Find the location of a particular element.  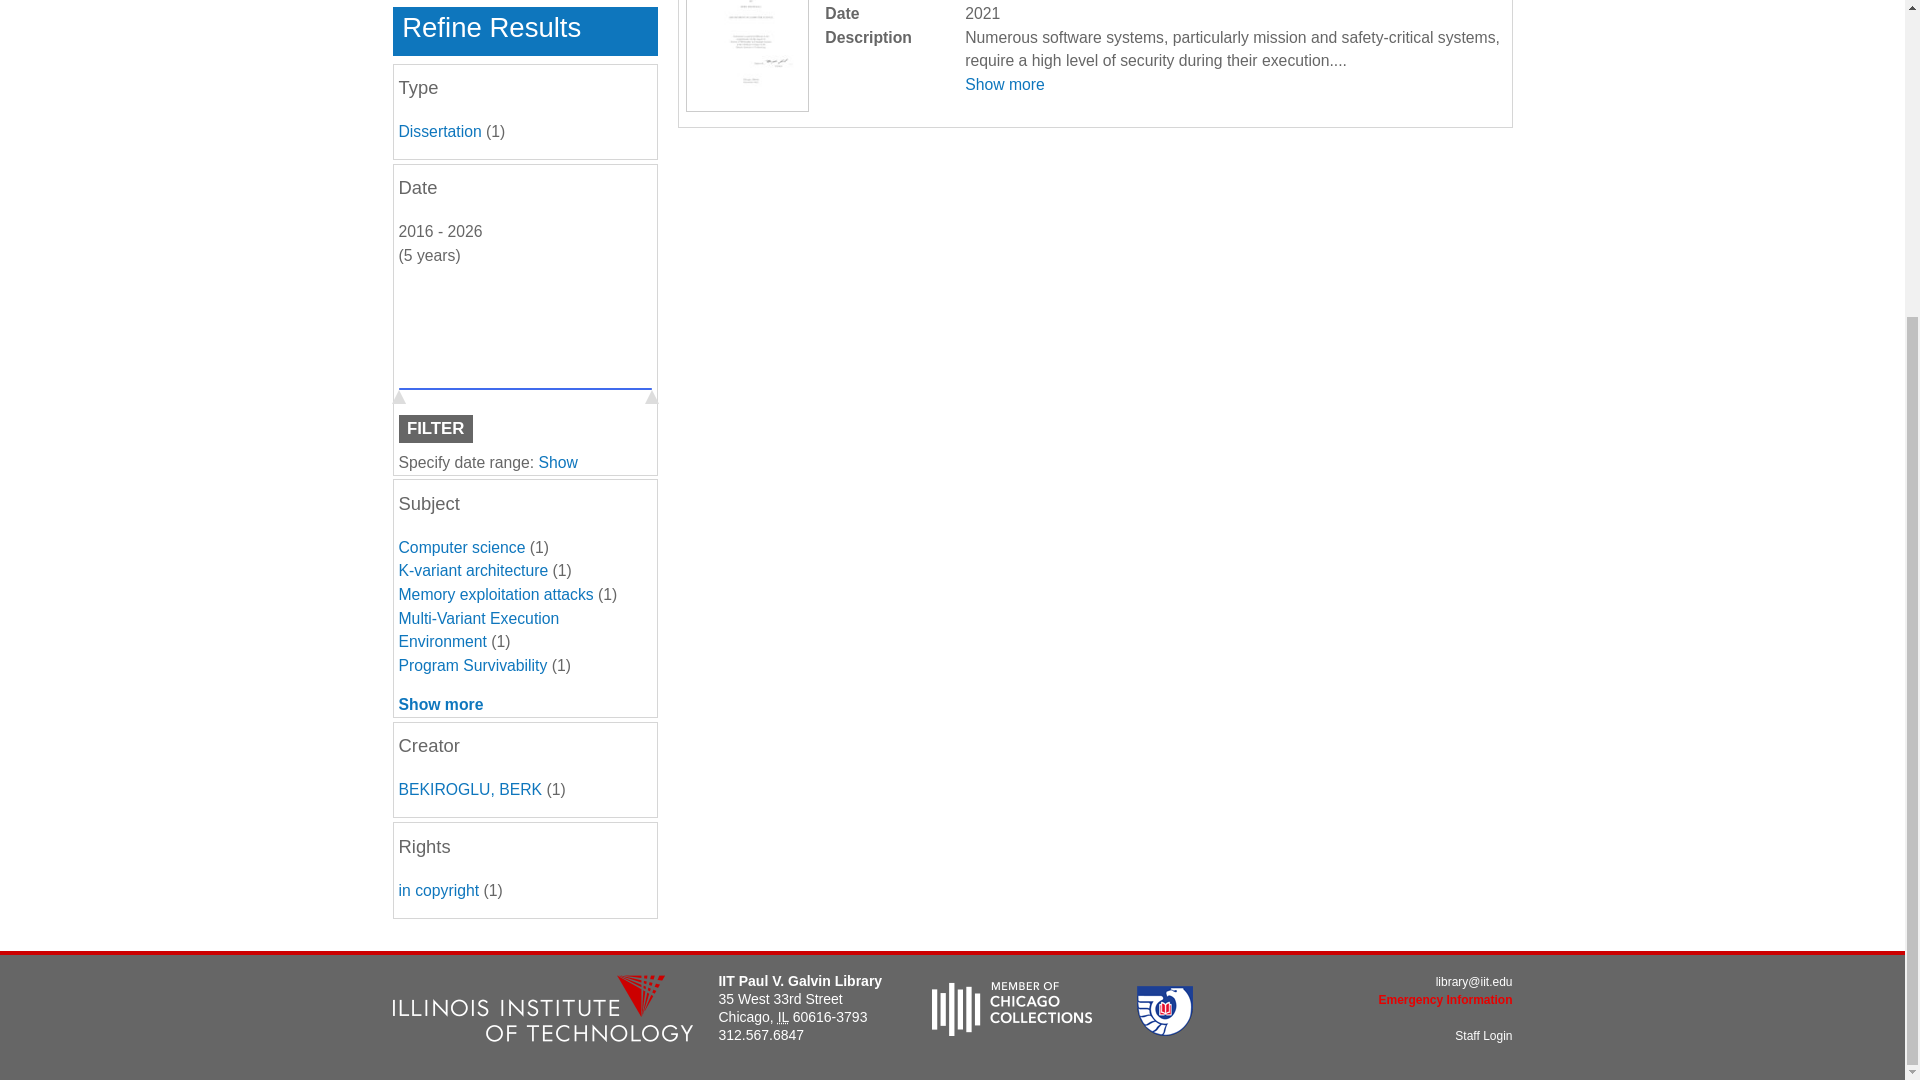

Multi-Variant Execution Environment is located at coordinates (478, 630).